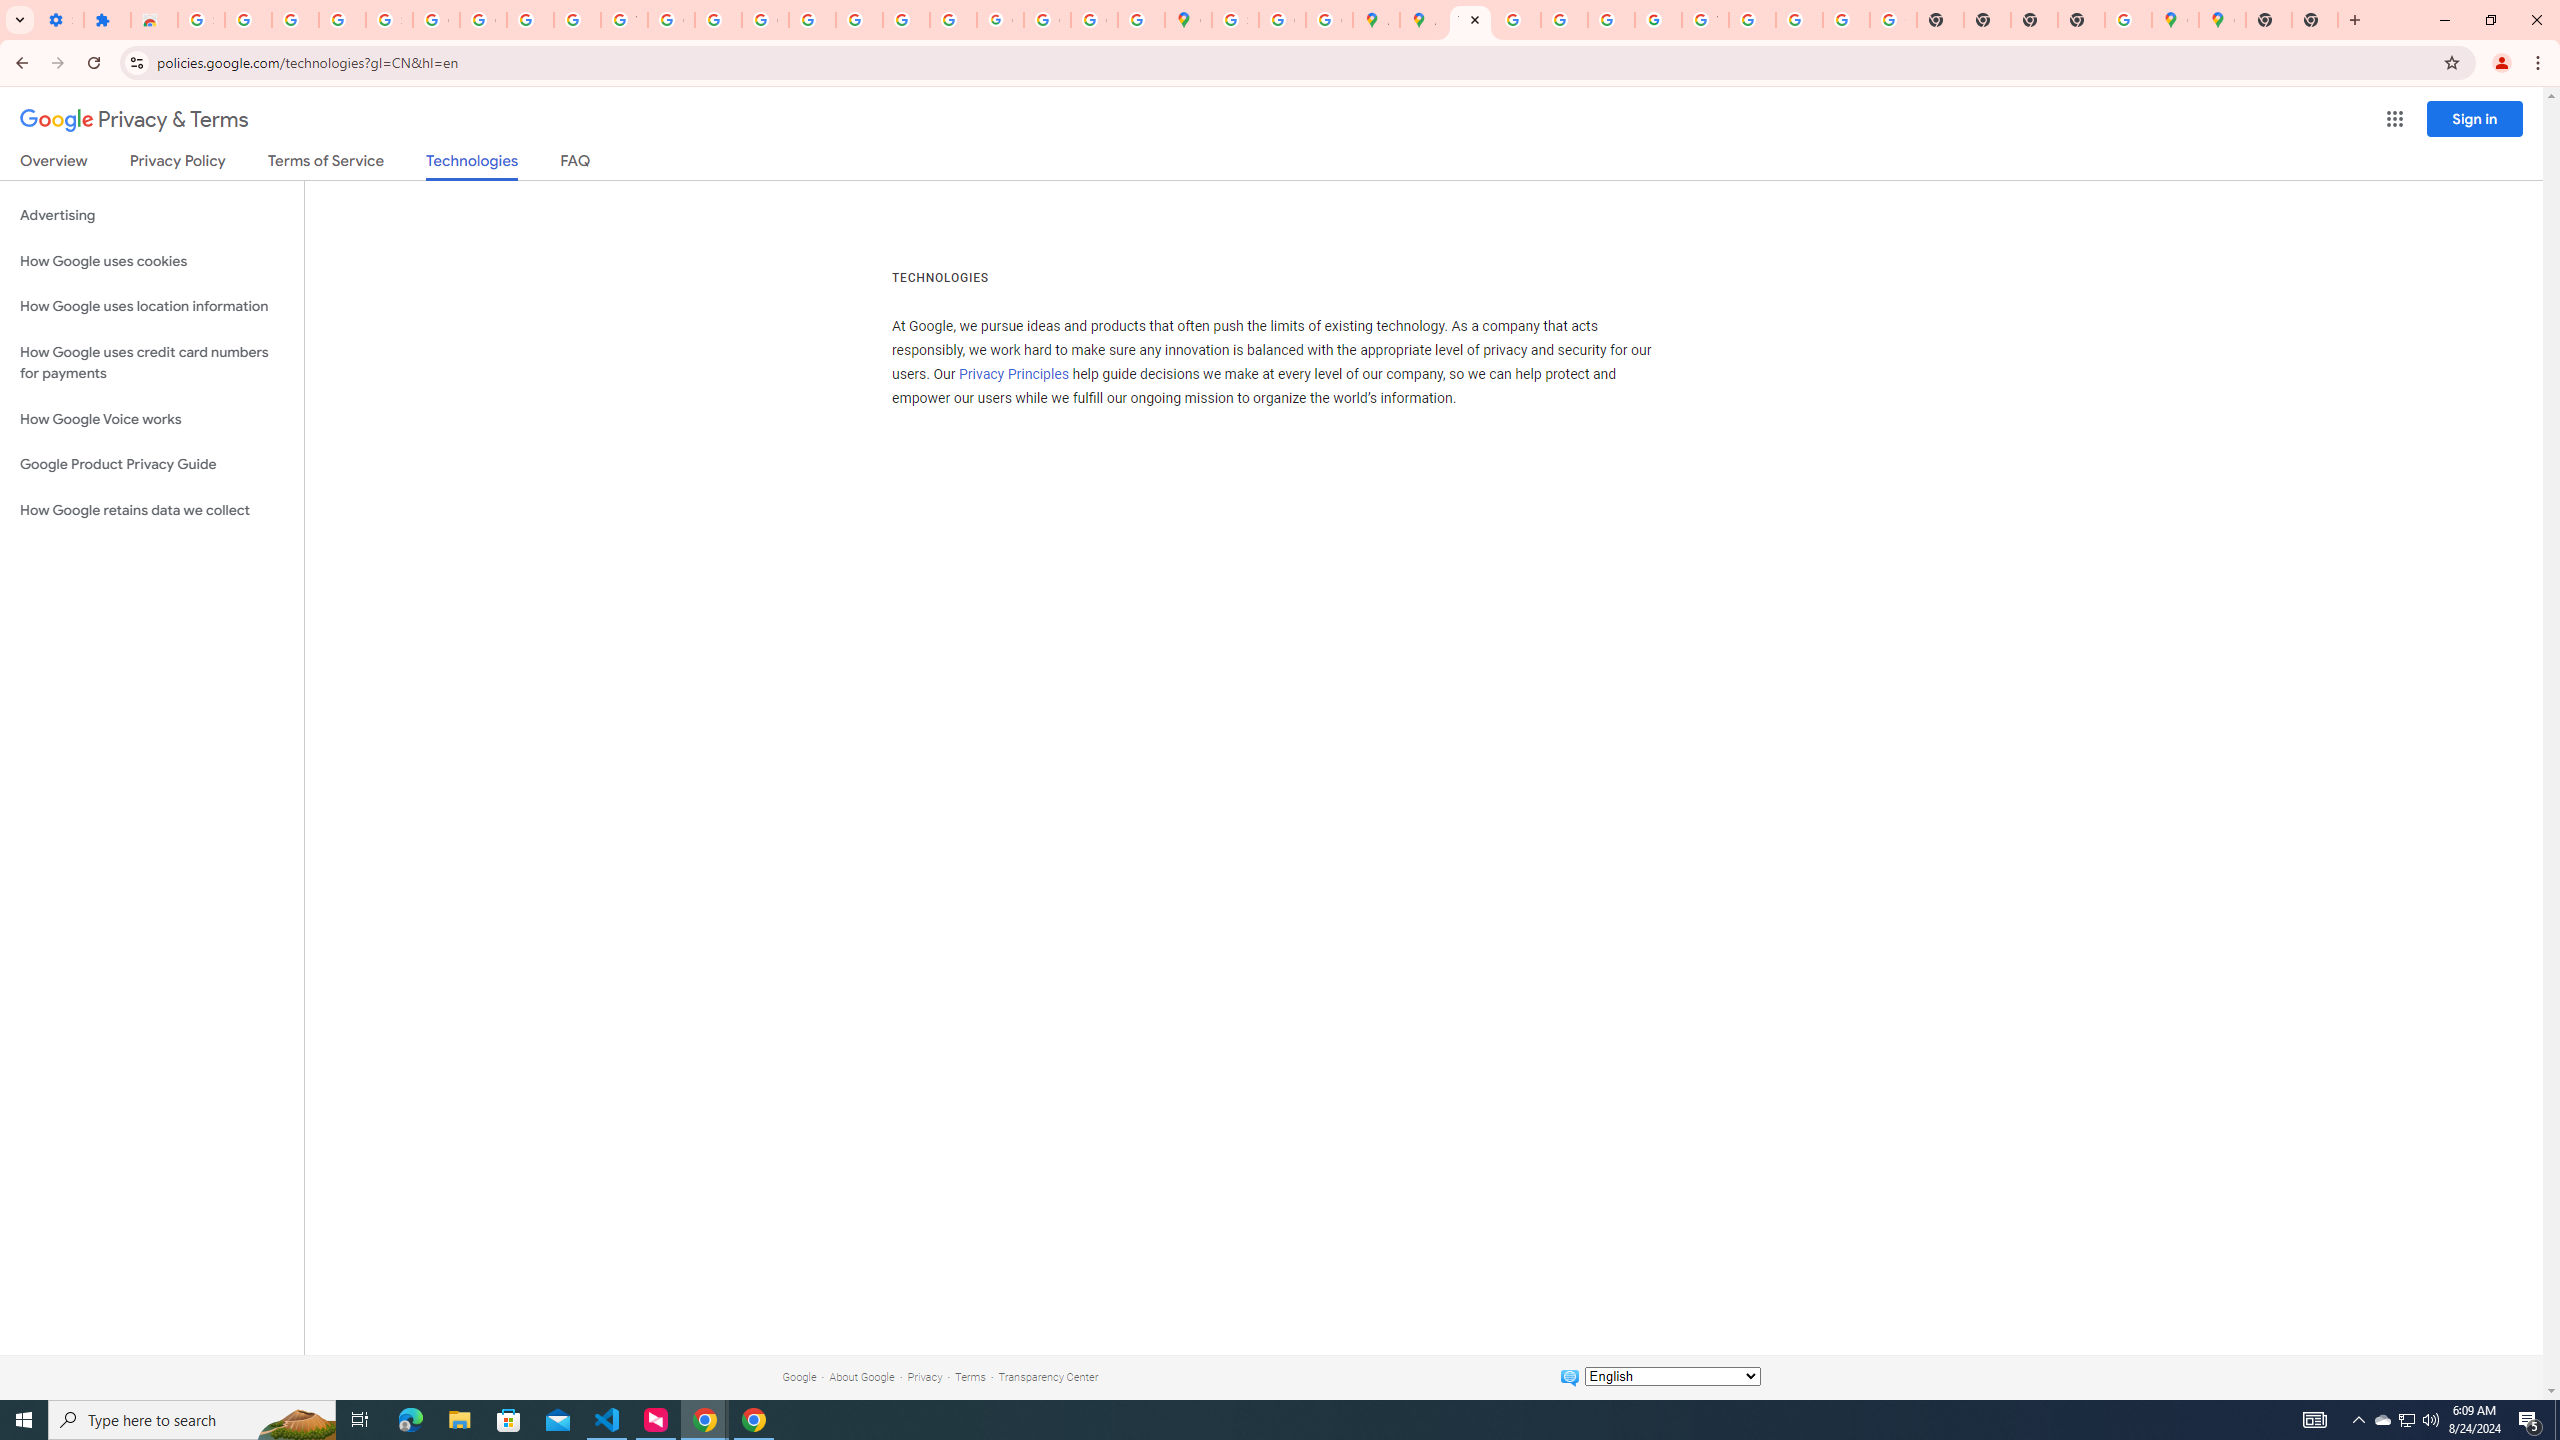  What do you see at coordinates (576, 164) in the screenshot?
I see `FAQ` at bounding box center [576, 164].